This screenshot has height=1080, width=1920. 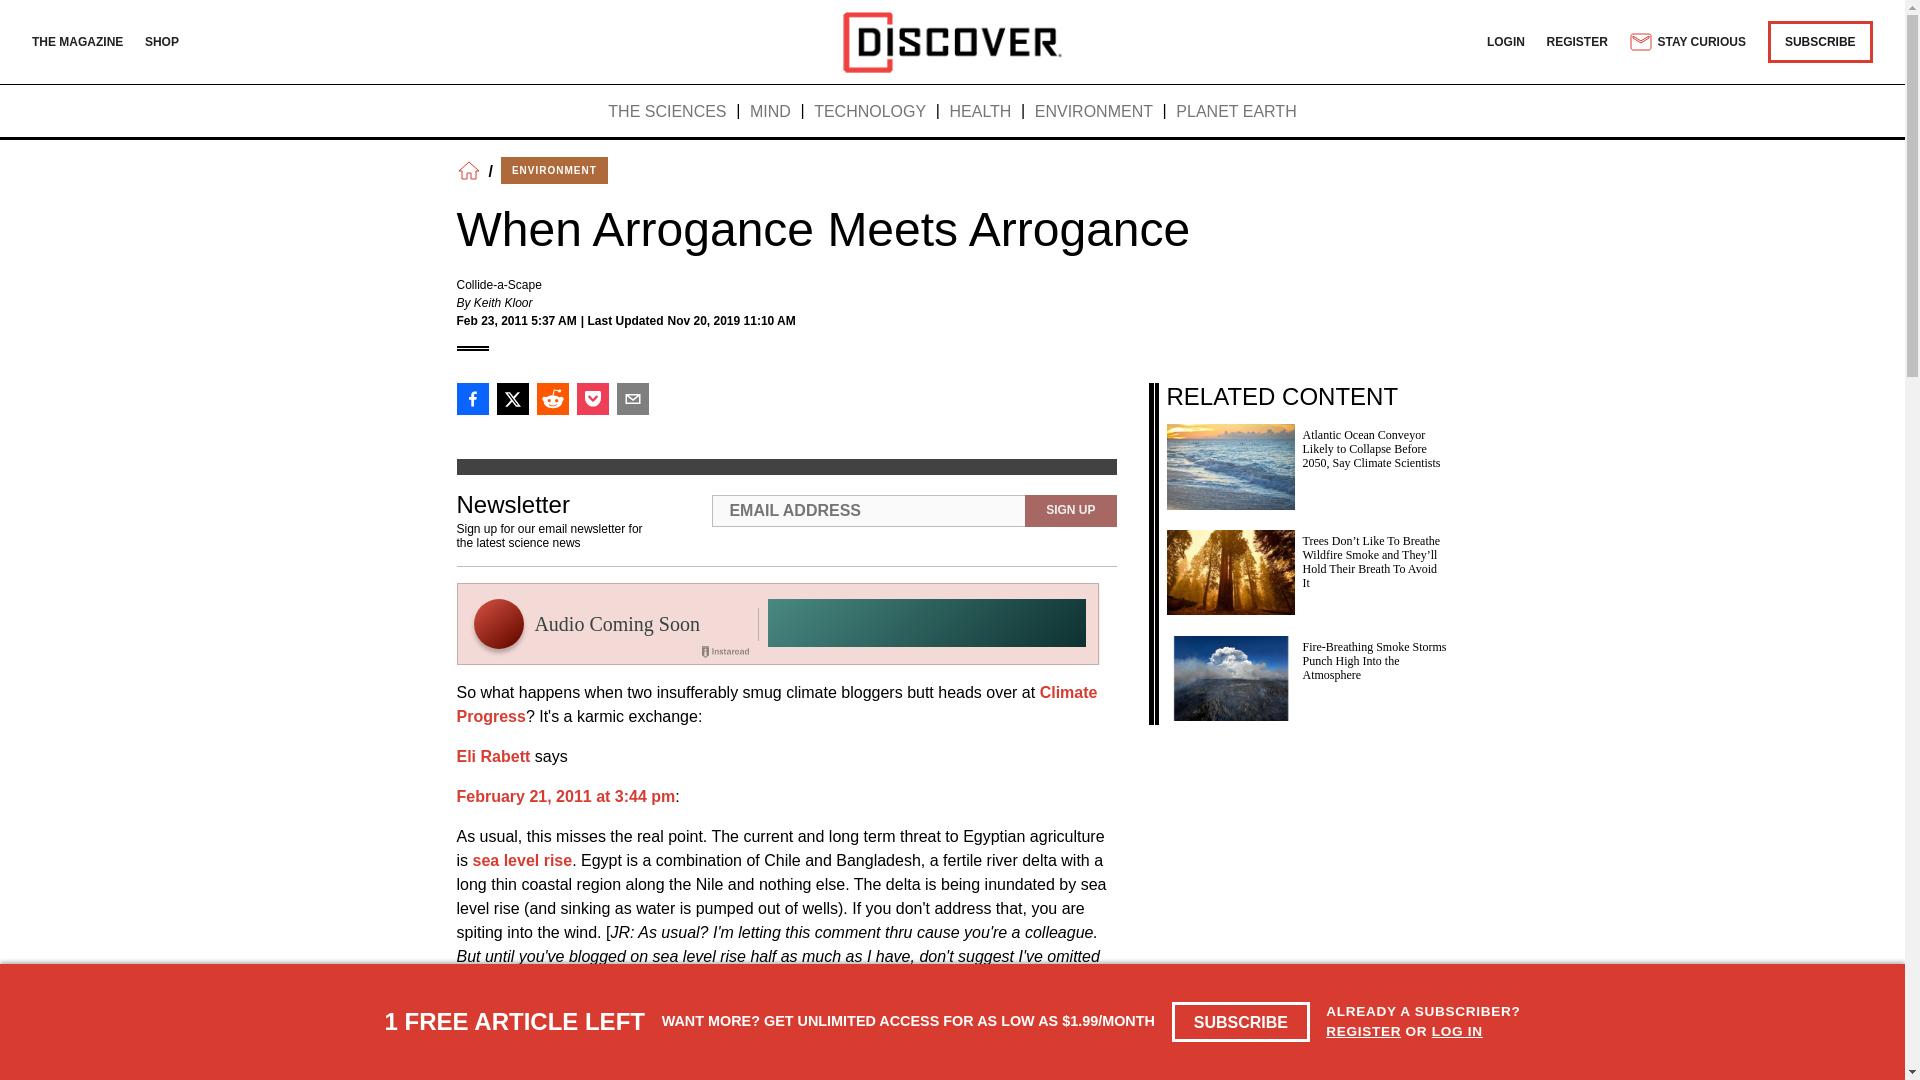 What do you see at coordinates (1236, 112) in the screenshot?
I see `PLANET EARTH` at bounding box center [1236, 112].